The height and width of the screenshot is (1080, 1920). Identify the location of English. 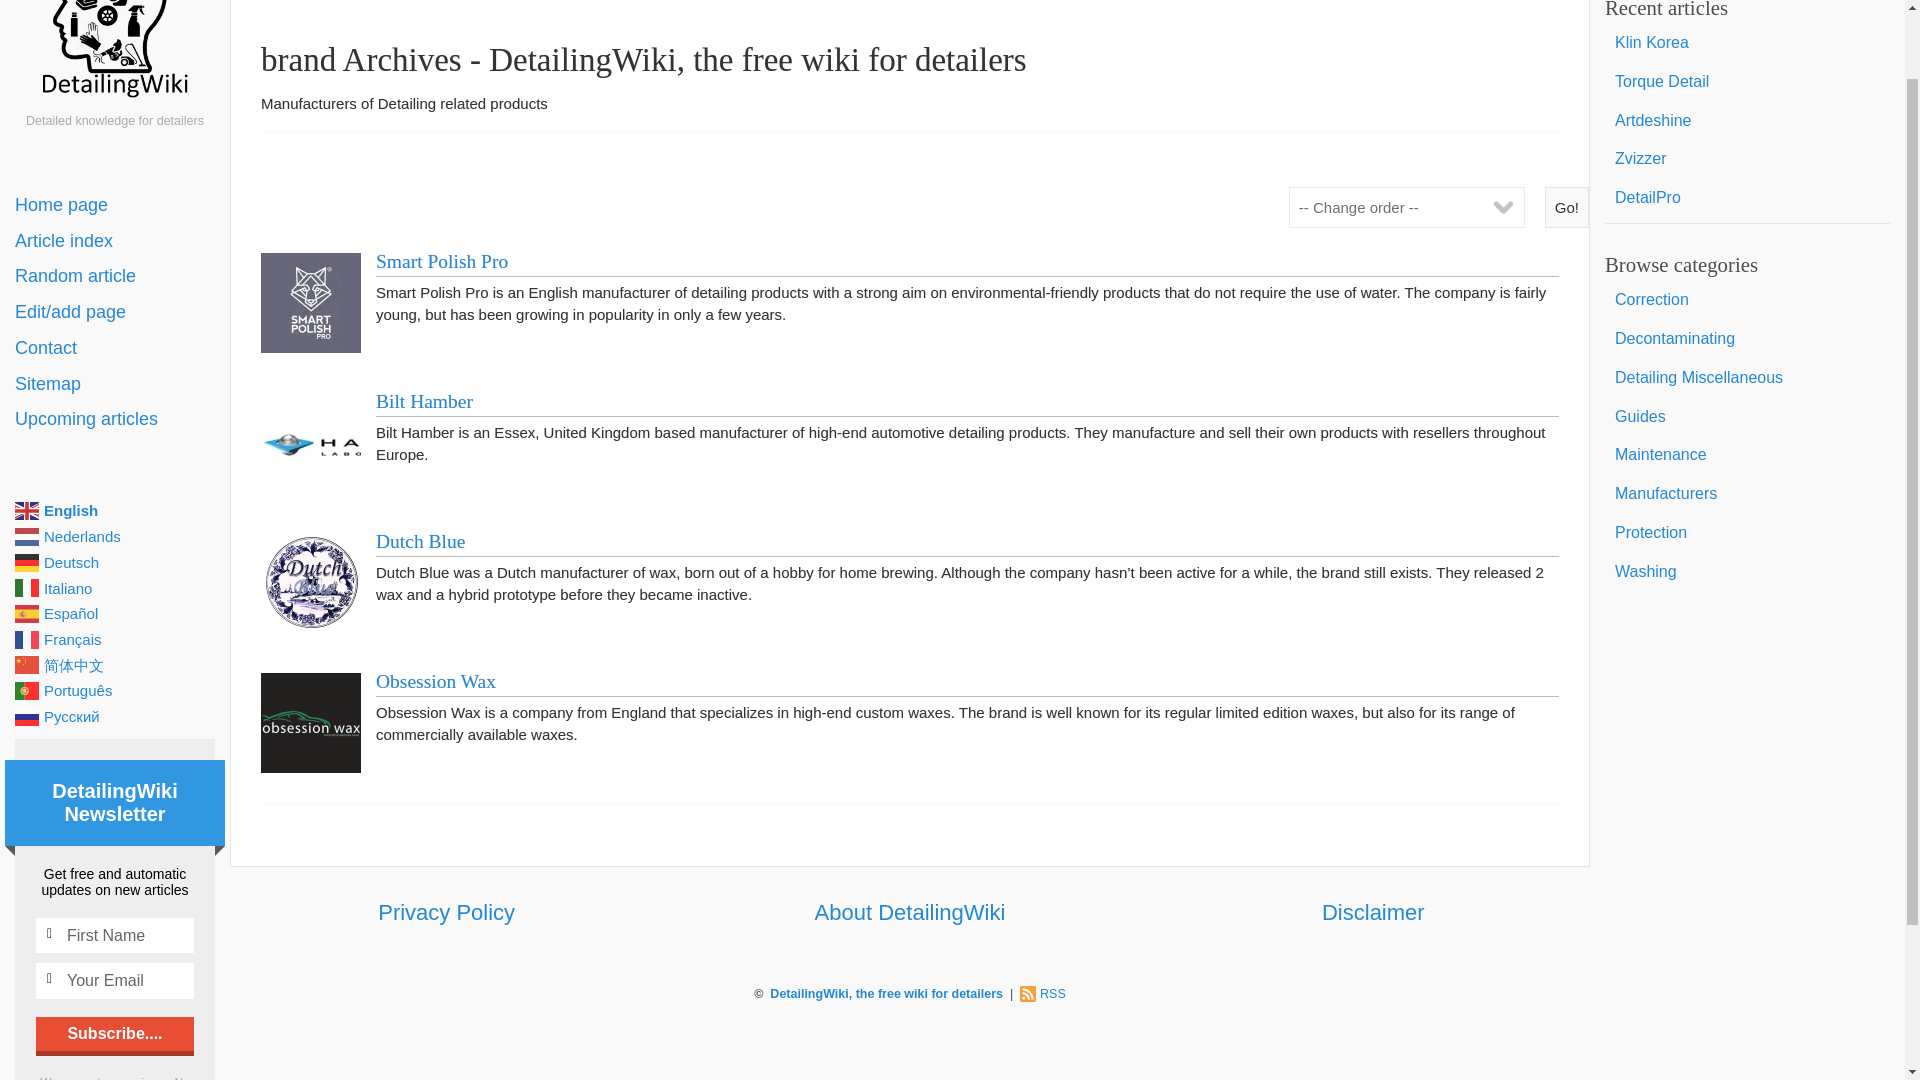
(115, 510).